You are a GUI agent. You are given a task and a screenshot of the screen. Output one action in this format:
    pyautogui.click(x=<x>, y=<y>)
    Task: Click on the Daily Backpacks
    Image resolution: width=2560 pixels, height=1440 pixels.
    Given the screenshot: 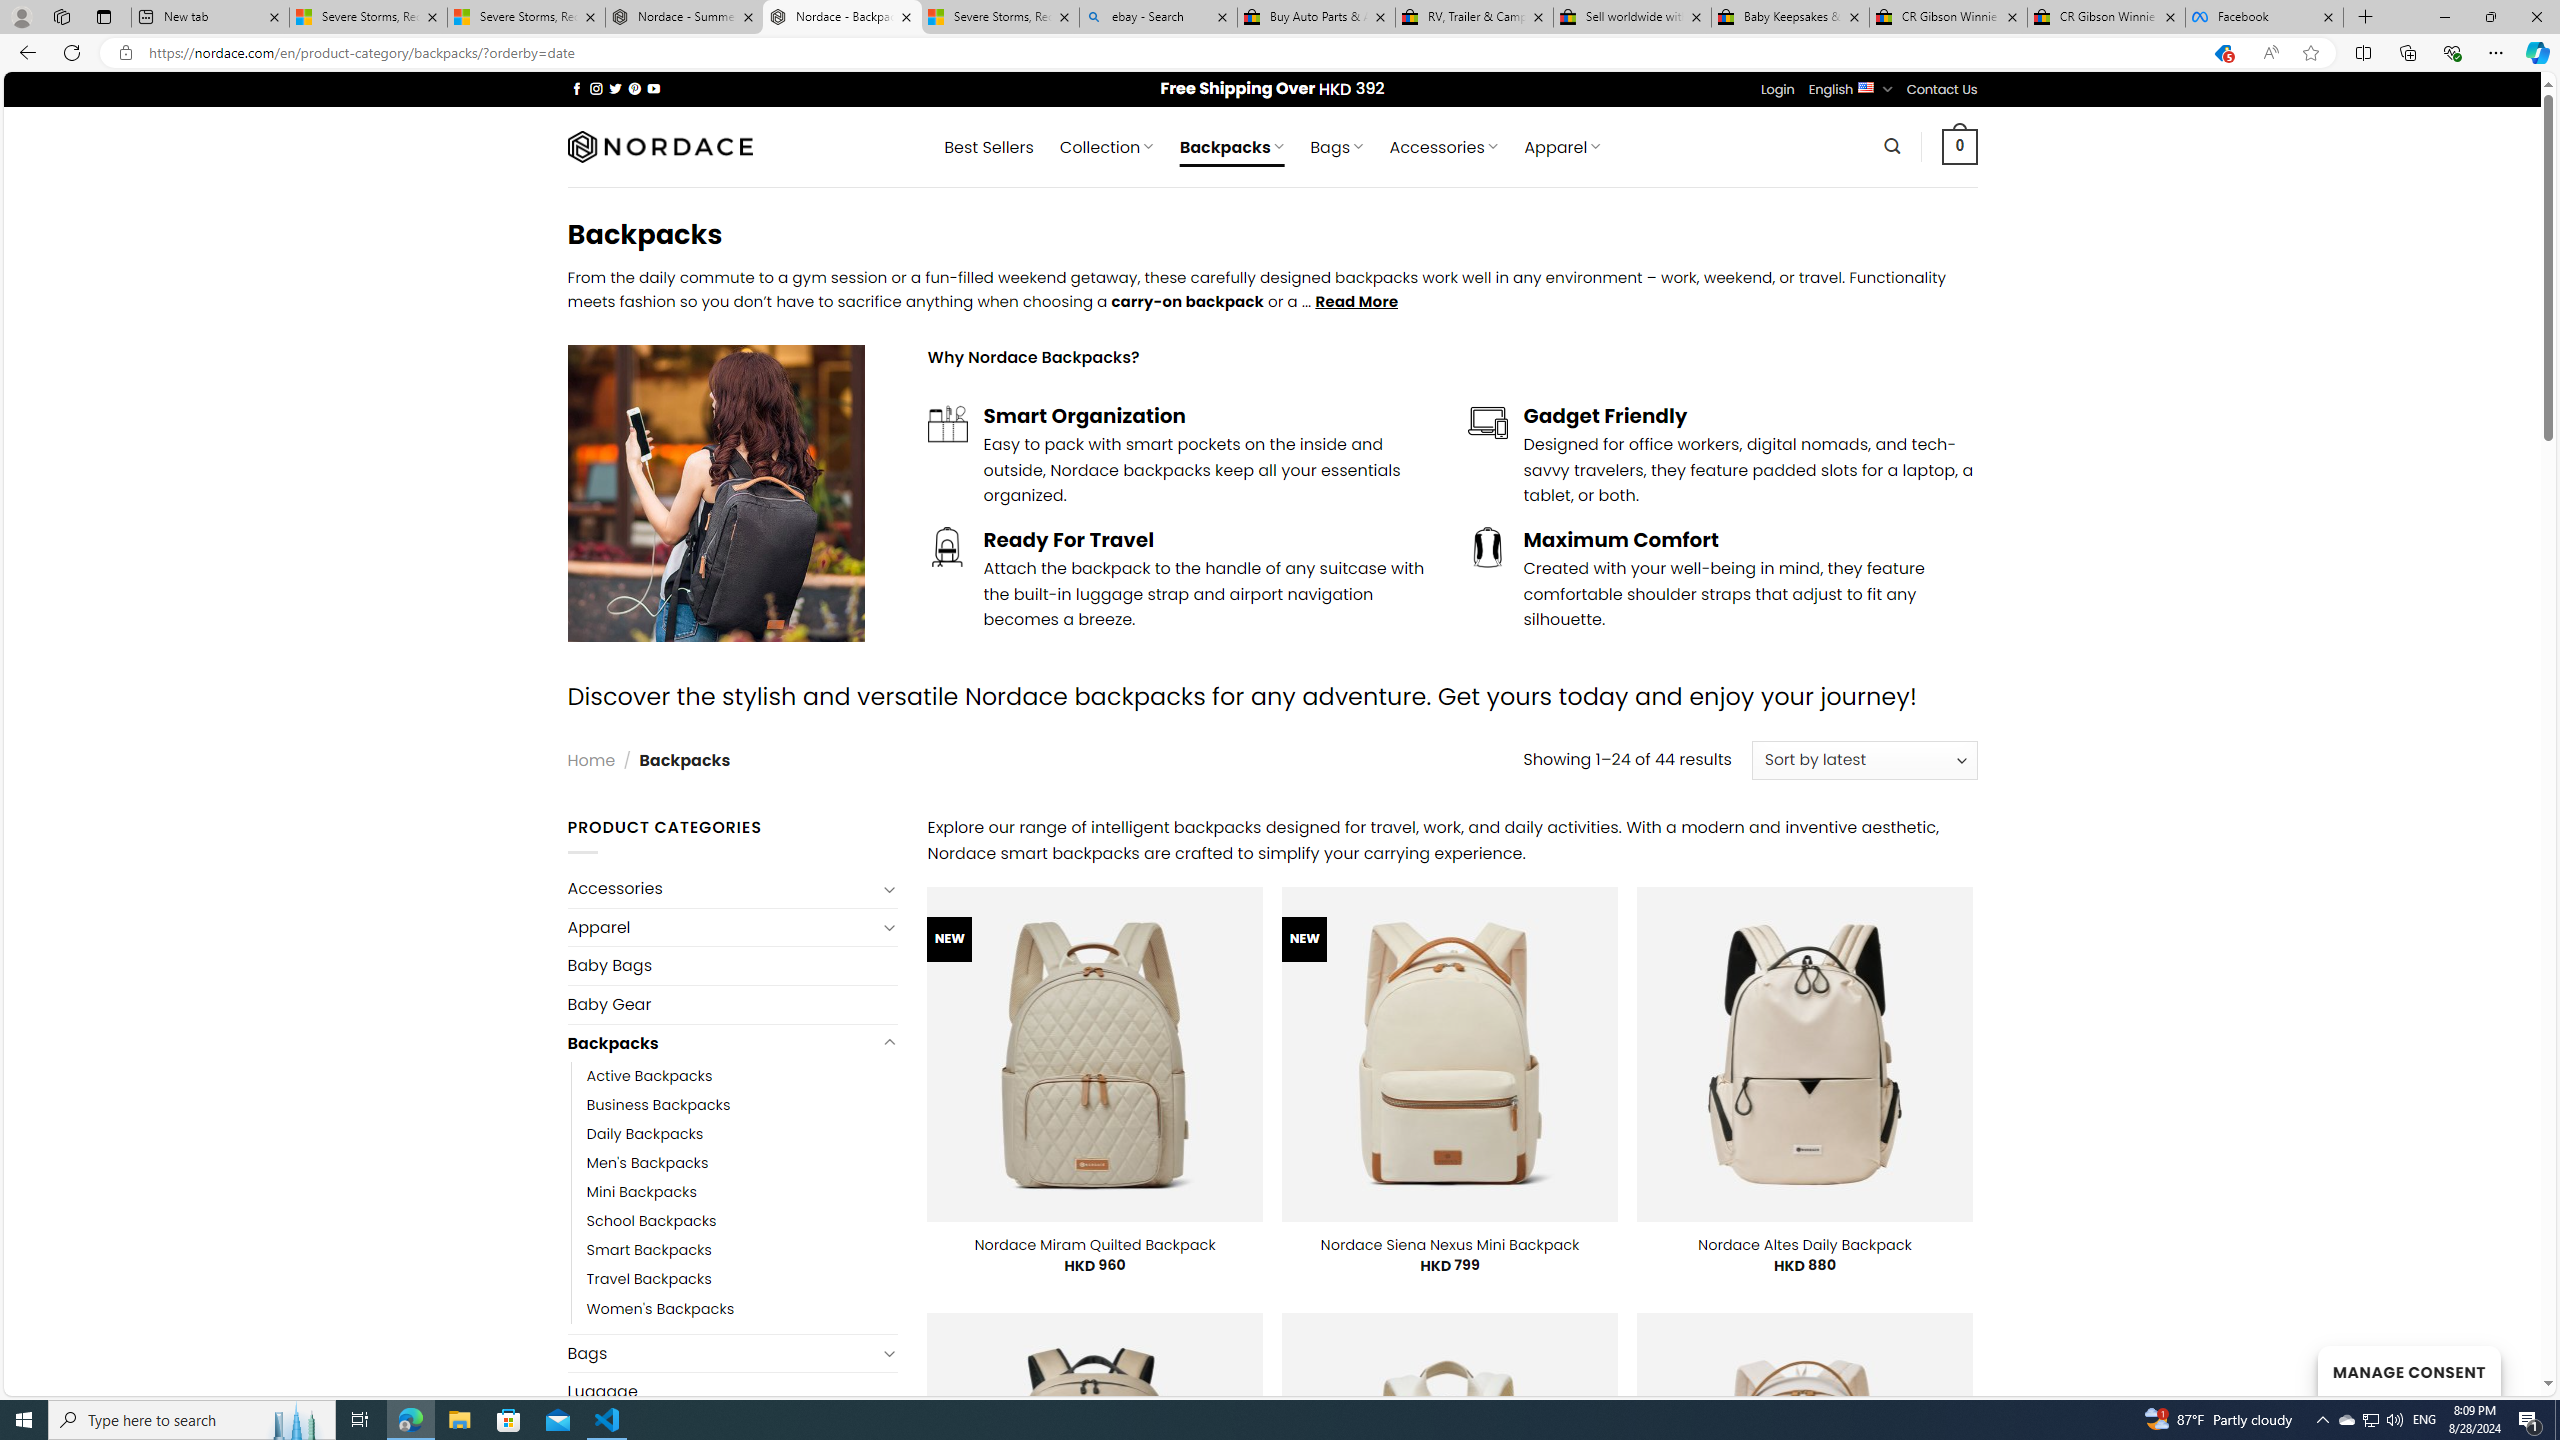 What is the action you would take?
    pyautogui.click(x=645, y=1135)
    